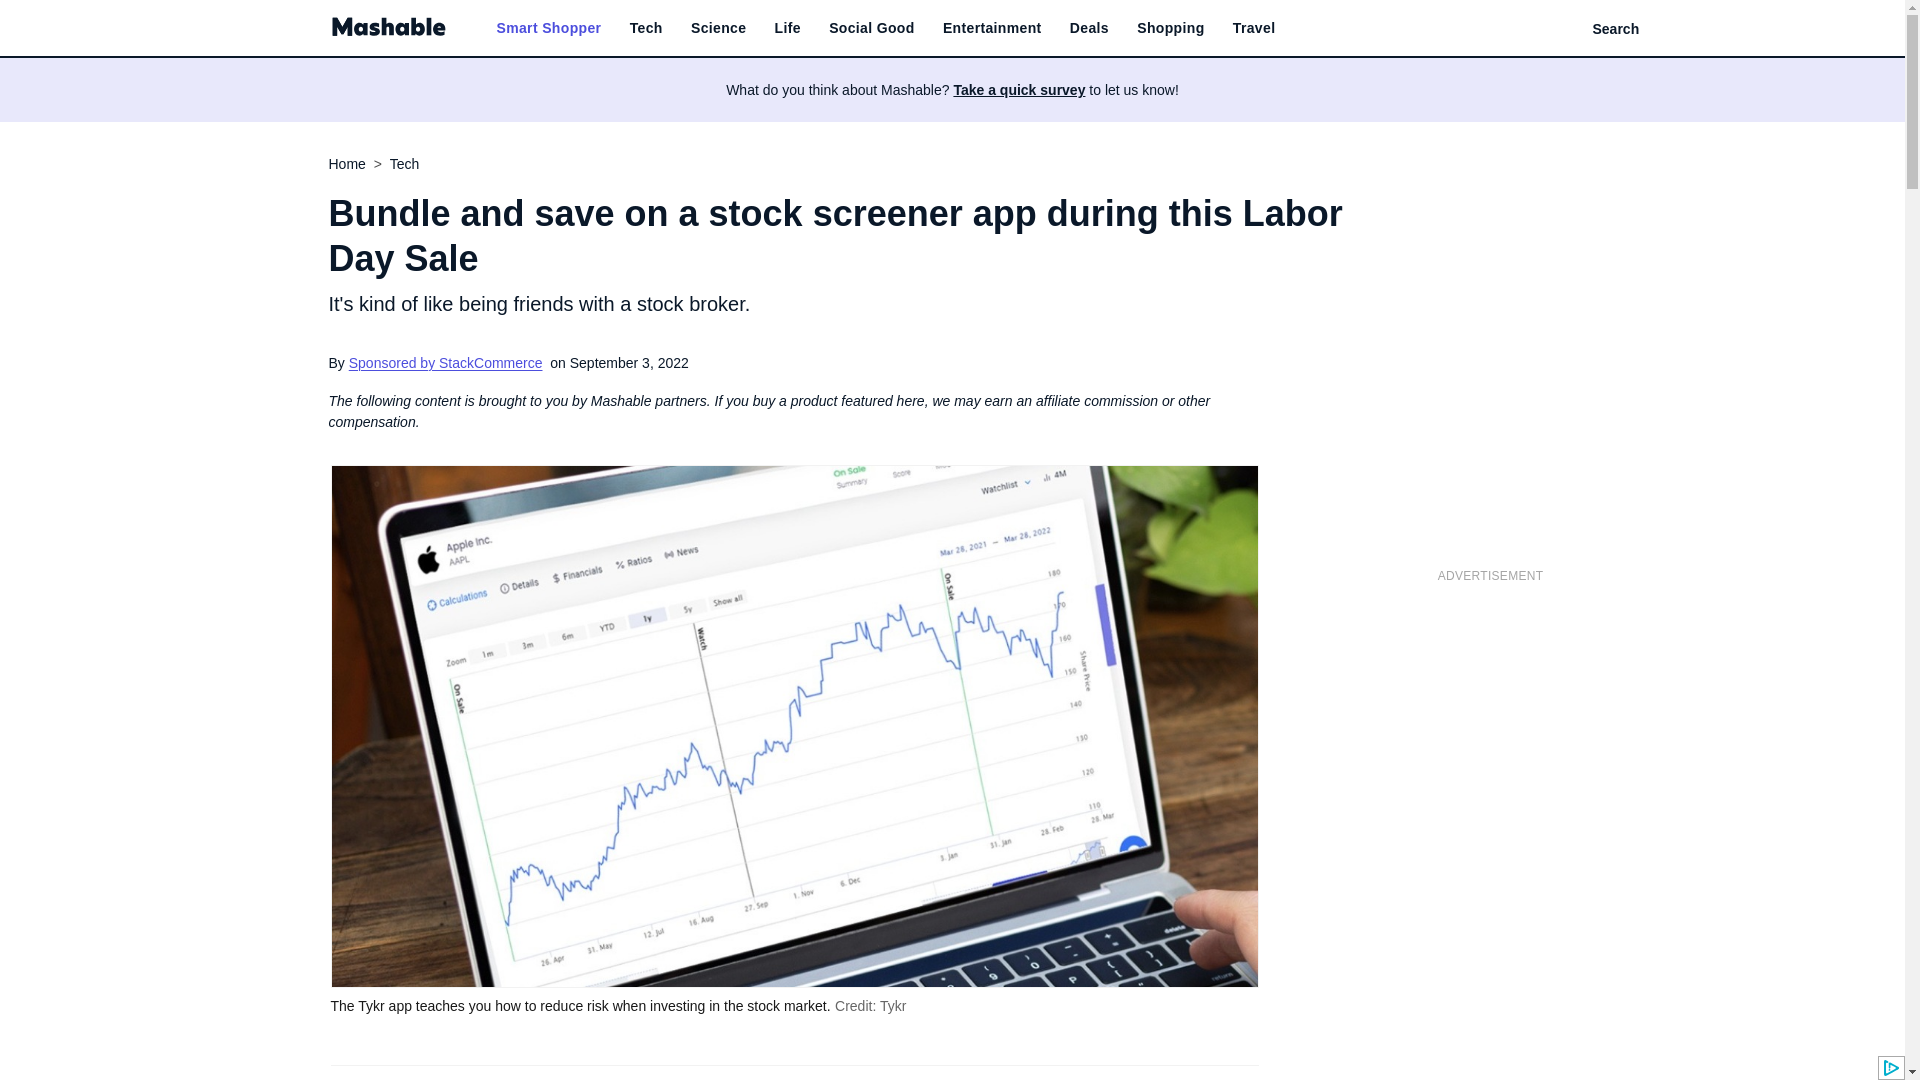 The height and width of the screenshot is (1080, 1920). What do you see at coordinates (646, 28) in the screenshot?
I see `Tech` at bounding box center [646, 28].